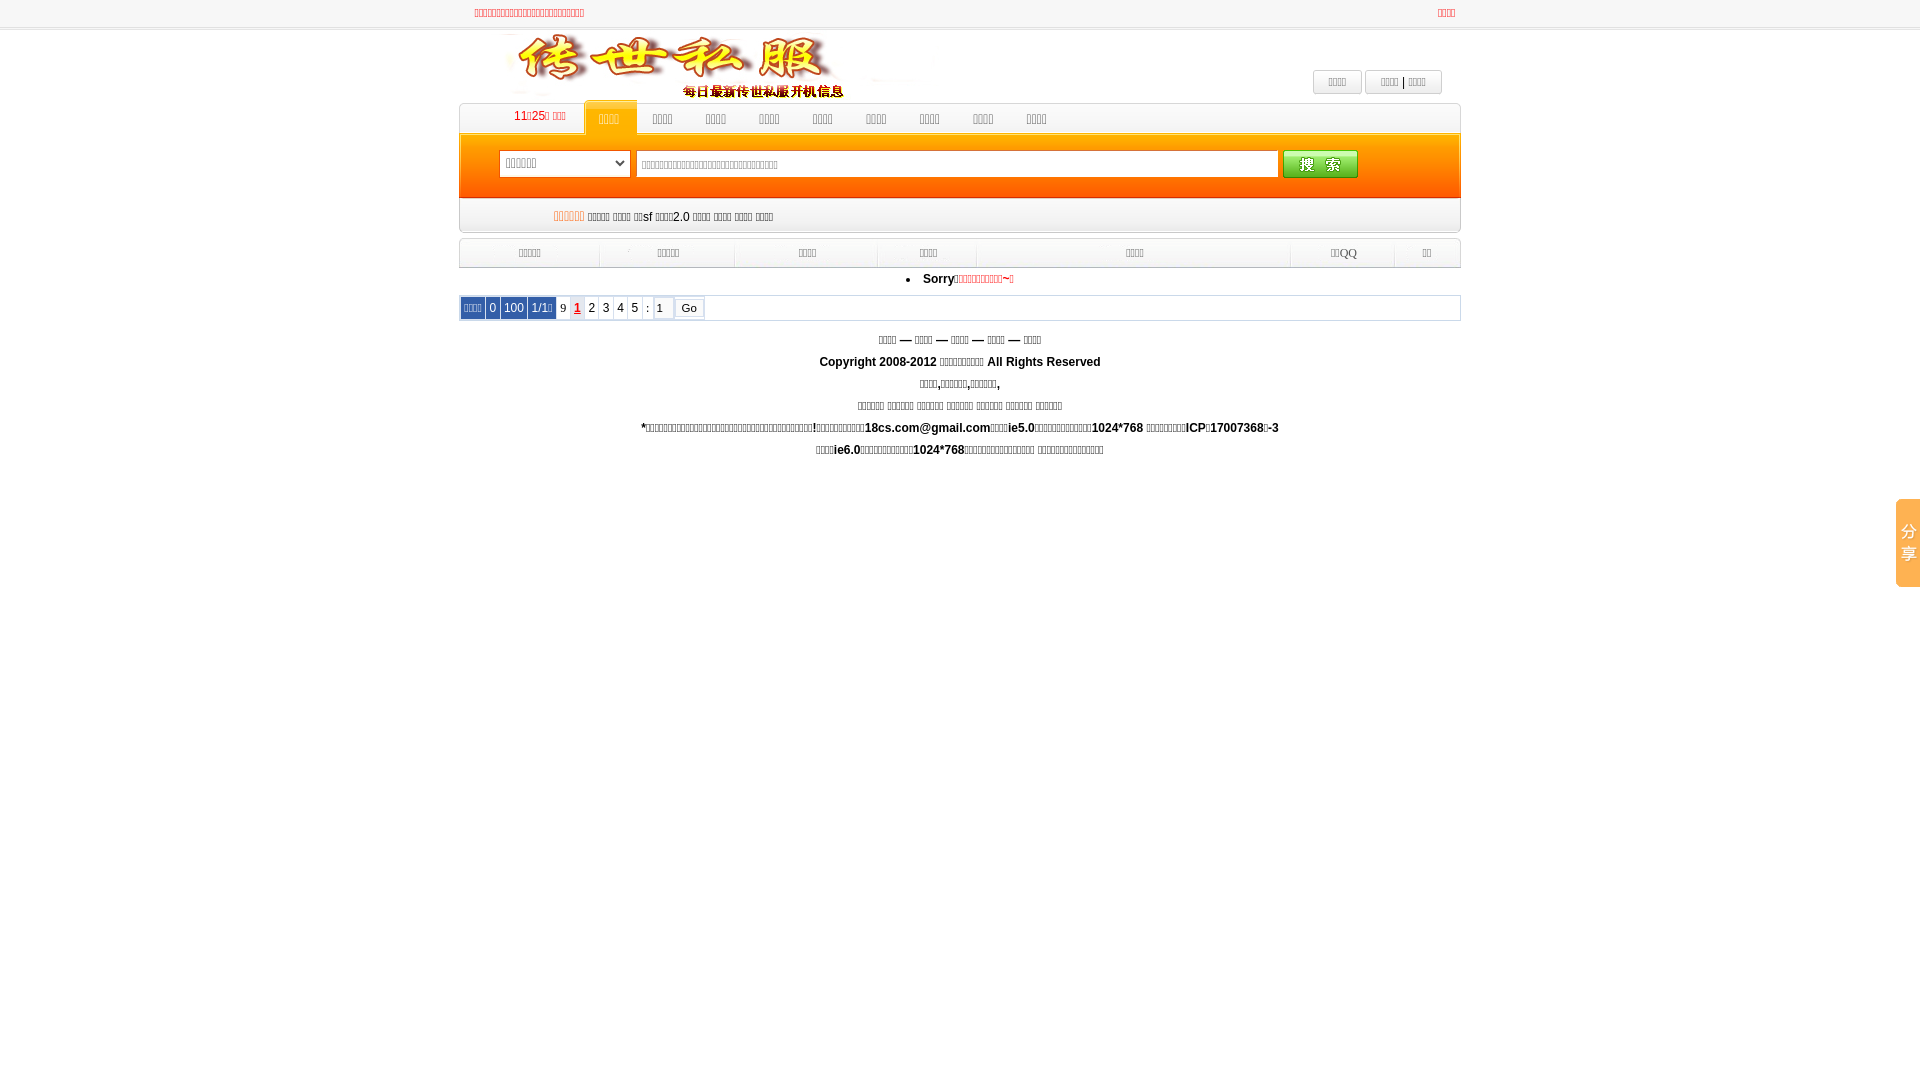  What do you see at coordinates (606, 308) in the screenshot?
I see `3` at bounding box center [606, 308].